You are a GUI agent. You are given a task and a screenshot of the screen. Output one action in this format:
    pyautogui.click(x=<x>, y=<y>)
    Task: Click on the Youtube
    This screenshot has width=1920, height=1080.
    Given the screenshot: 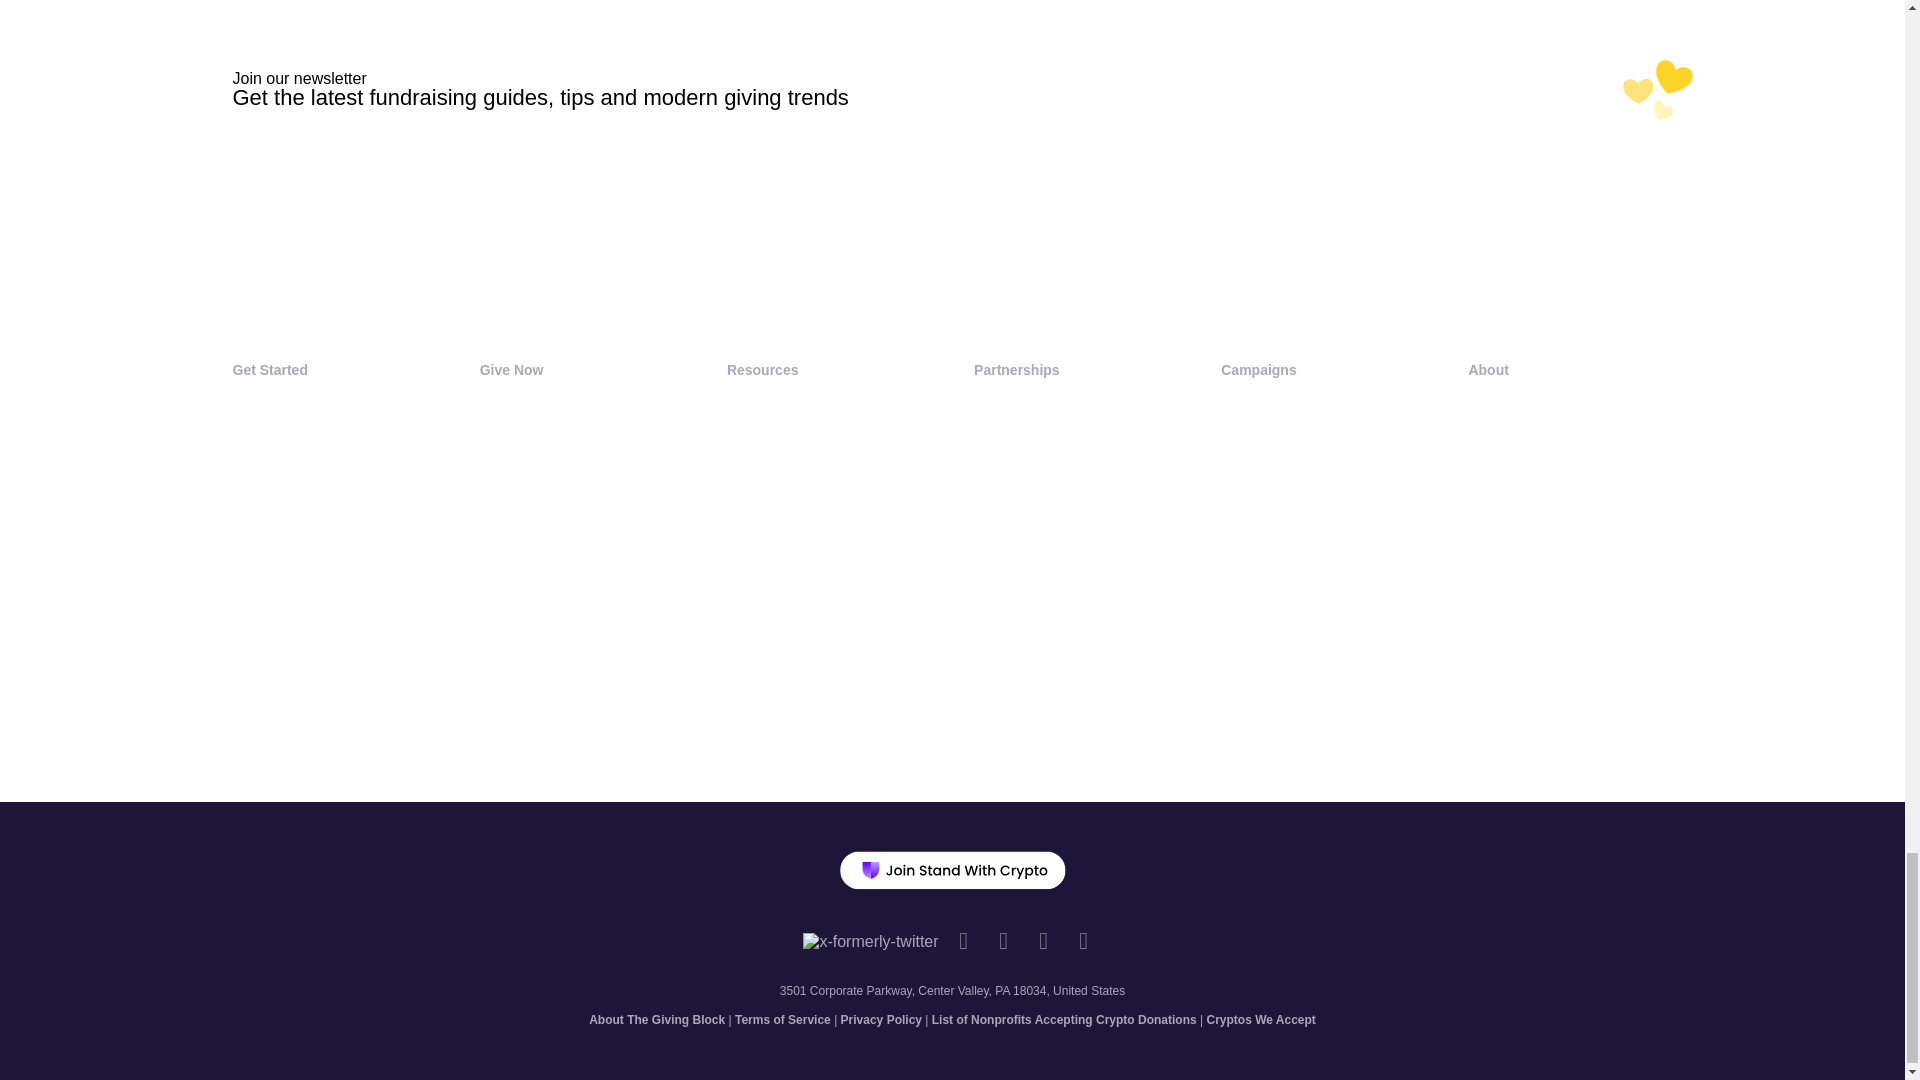 What is the action you would take?
    pyautogui.click(x=964, y=941)
    